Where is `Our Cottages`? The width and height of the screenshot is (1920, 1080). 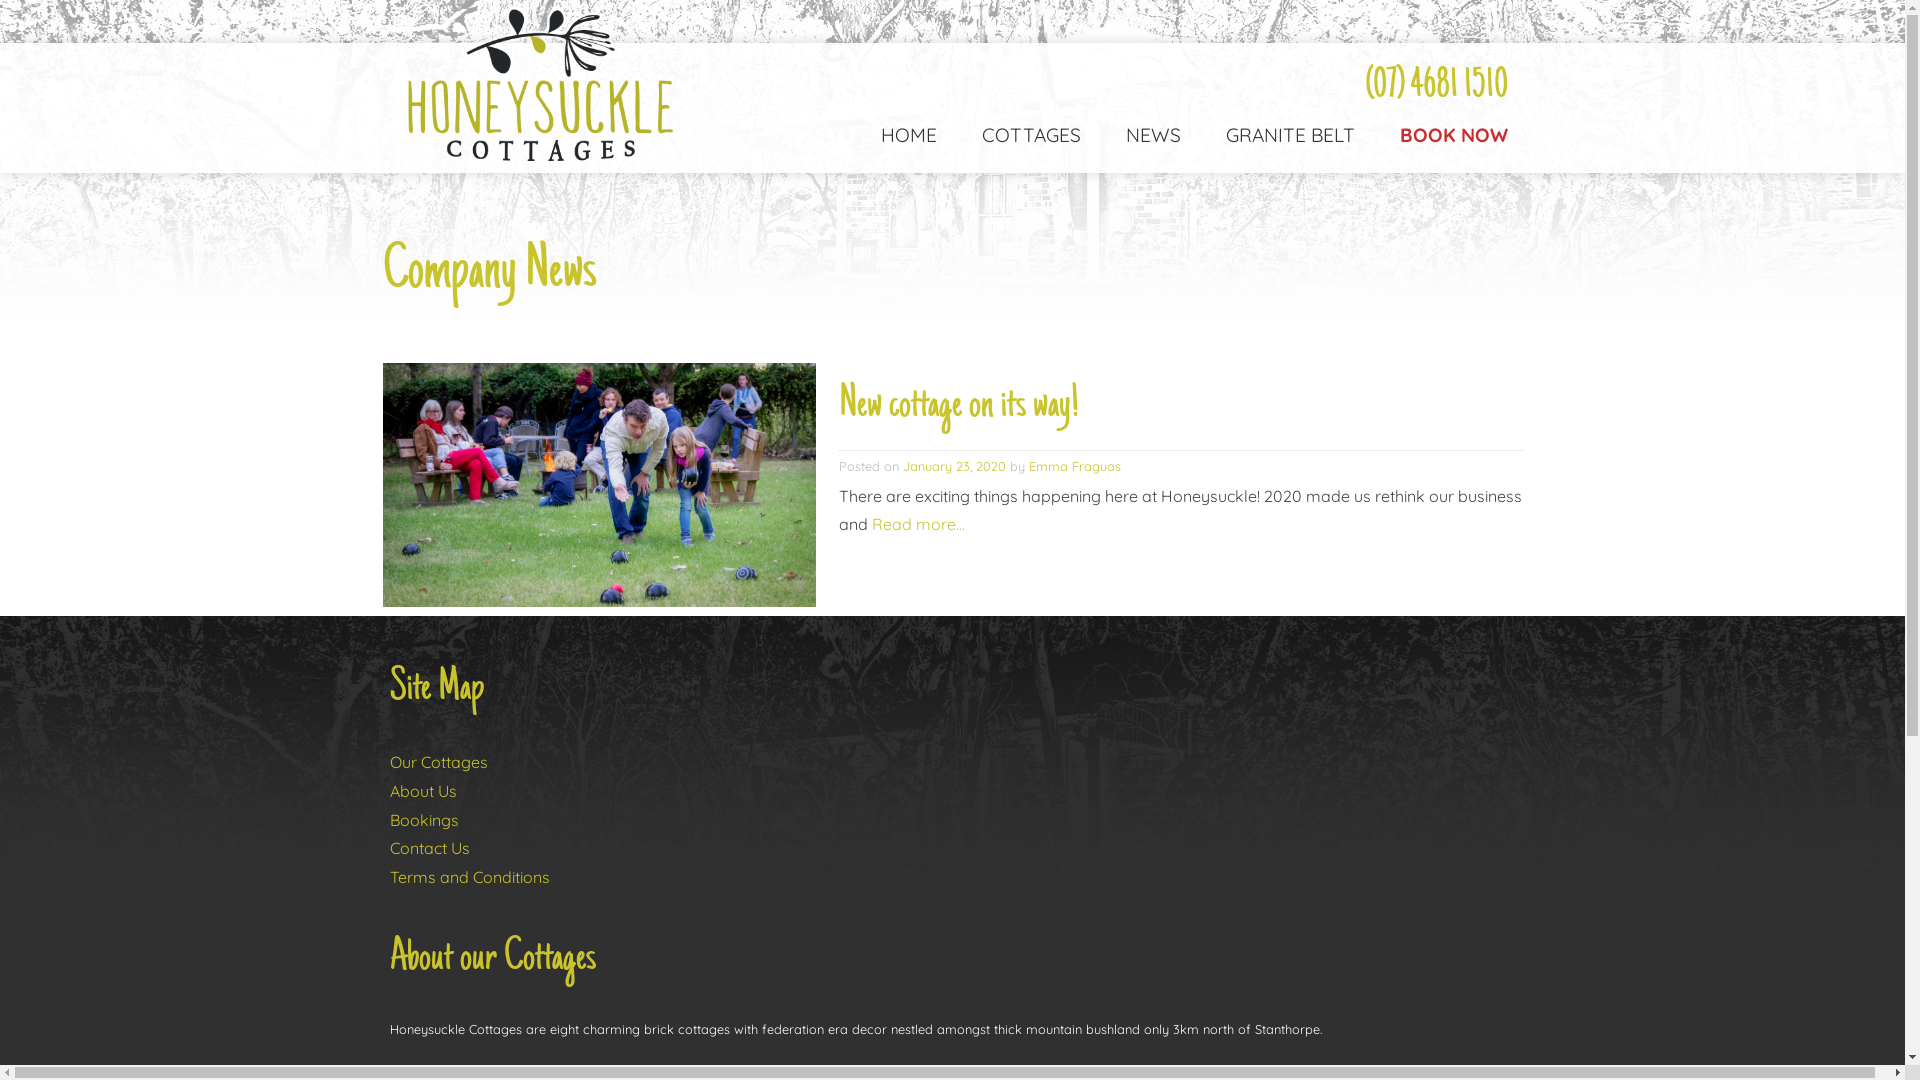 Our Cottages is located at coordinates (439, 762).